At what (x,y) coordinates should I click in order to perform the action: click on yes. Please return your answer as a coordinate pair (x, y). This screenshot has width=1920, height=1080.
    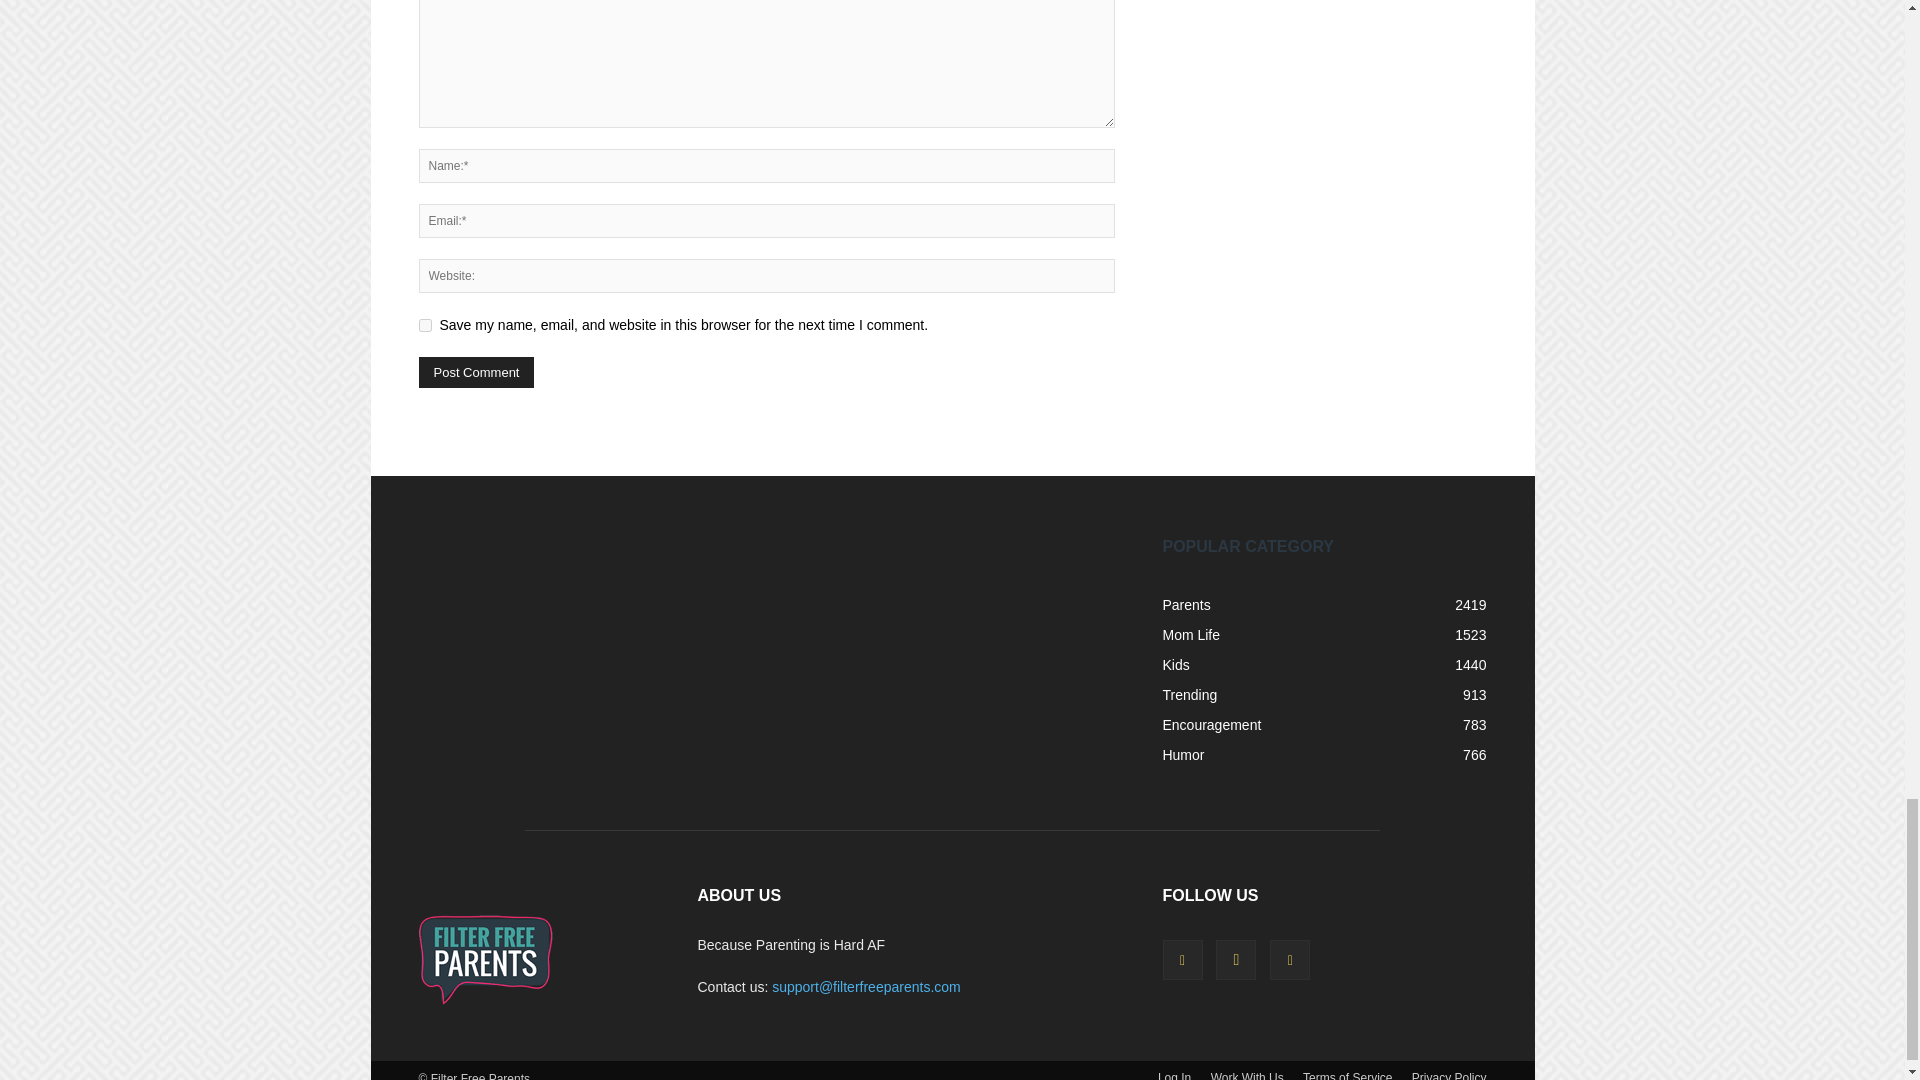
    Looking at the image, I should click on (424, 324).